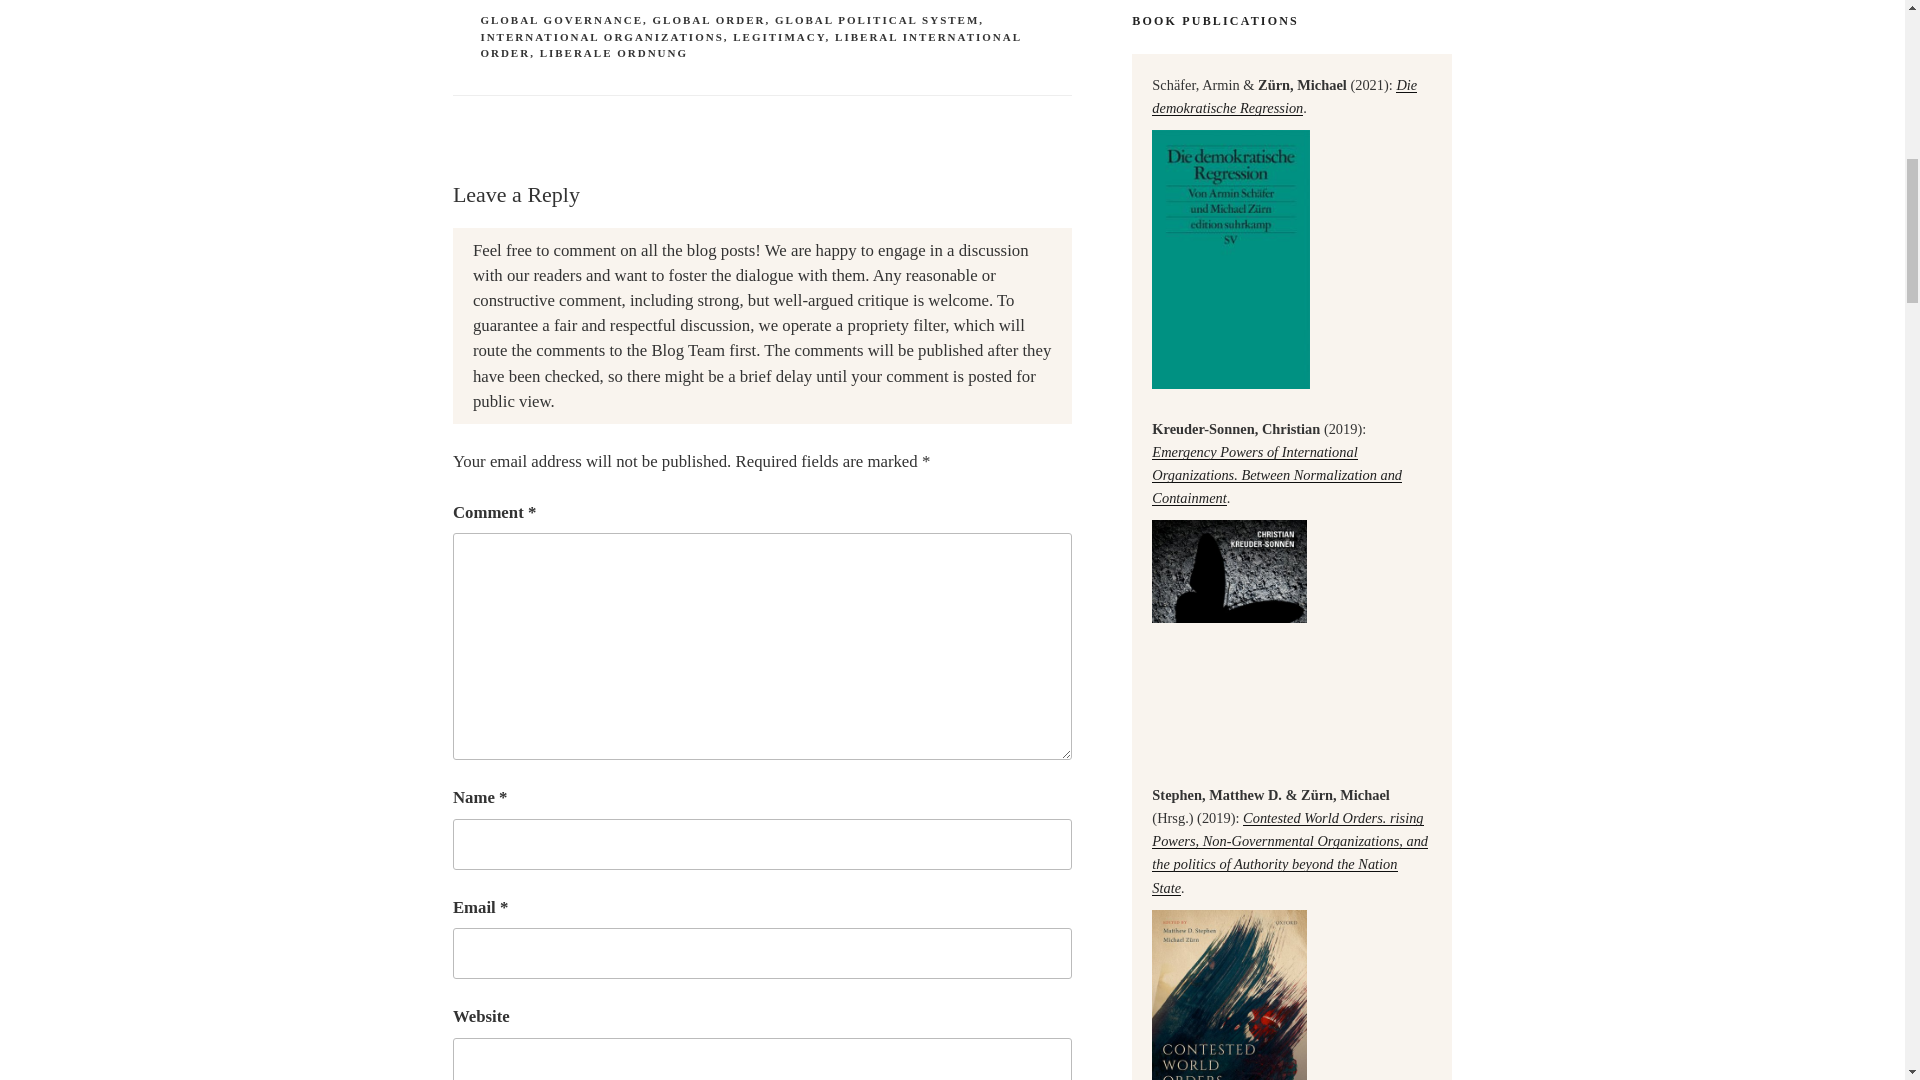 This screenshot has width=1920, height=1080. Describe the element at coordinates (877, 20) in the screenshot. I see `GLOBAL POLITICAL SYSTEM` at that location.